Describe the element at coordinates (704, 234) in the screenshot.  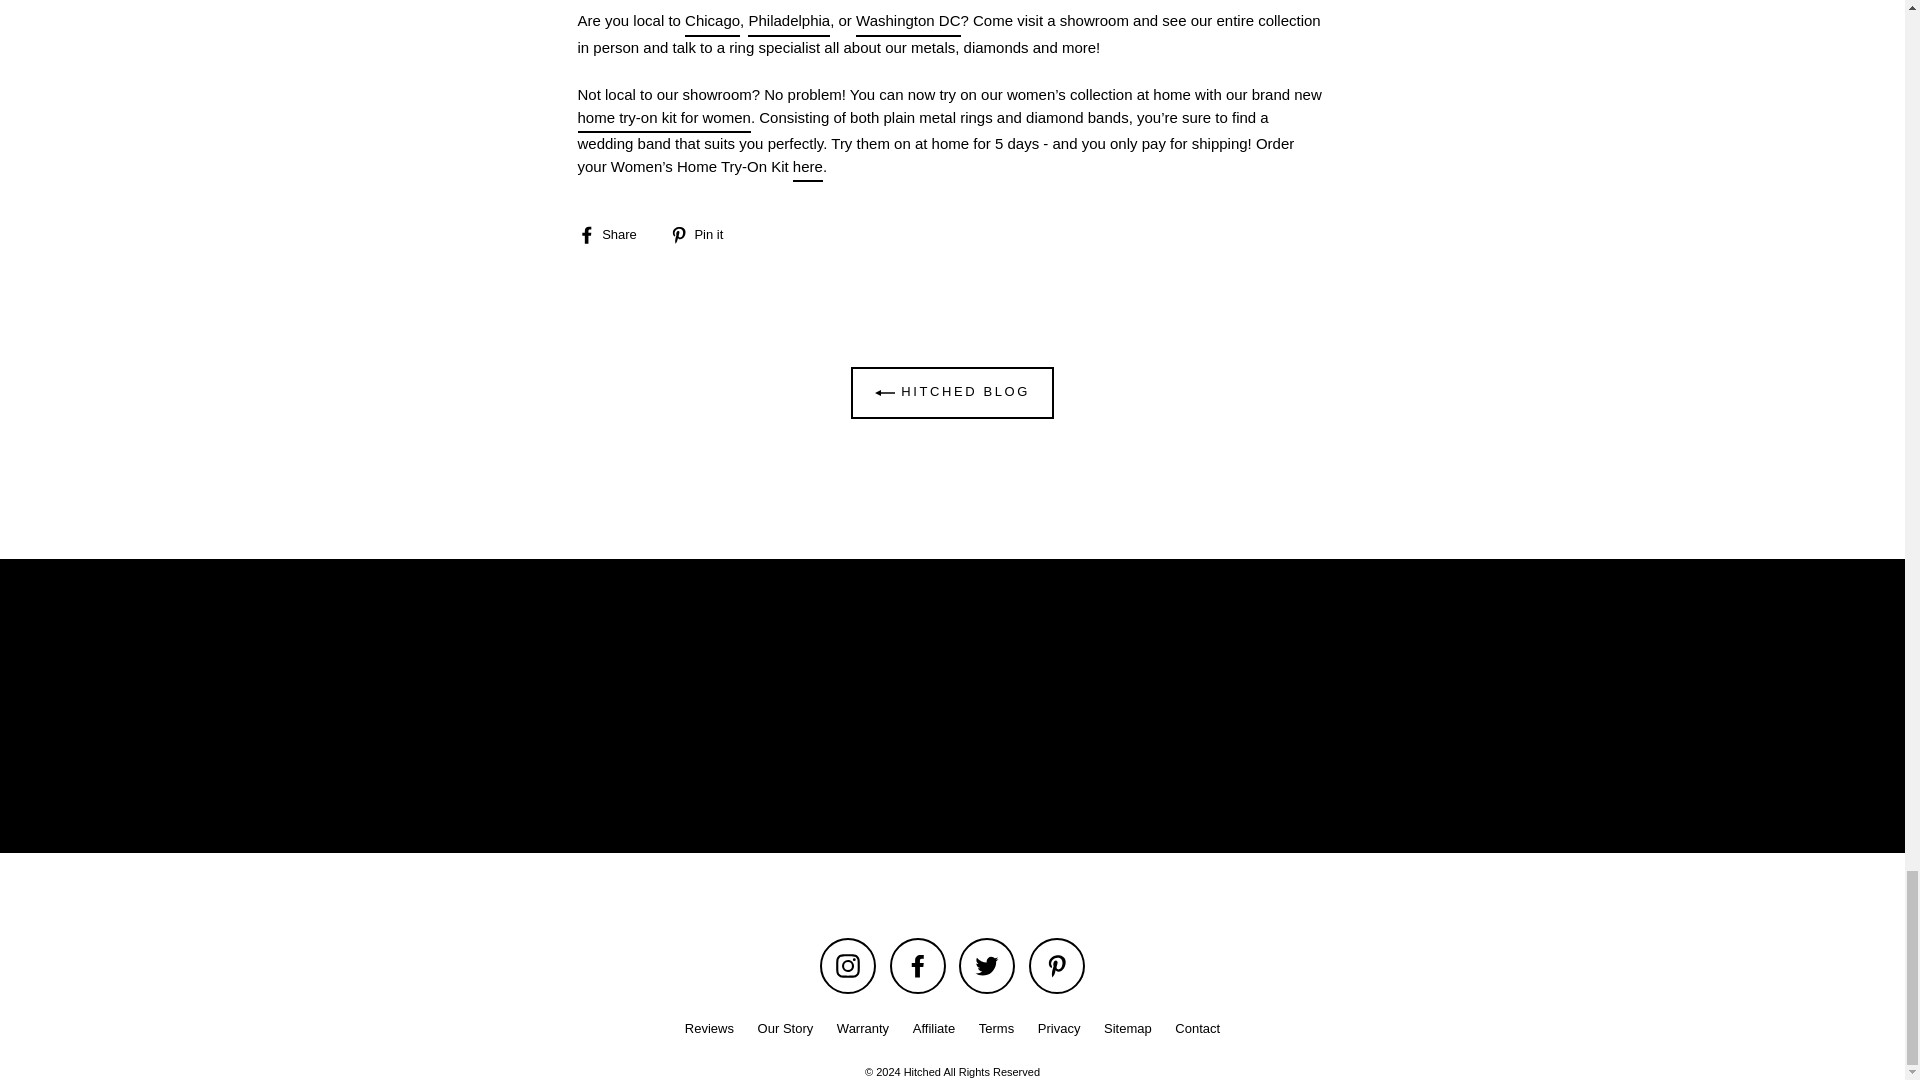
I see `Pin on Pinterest` at that location.